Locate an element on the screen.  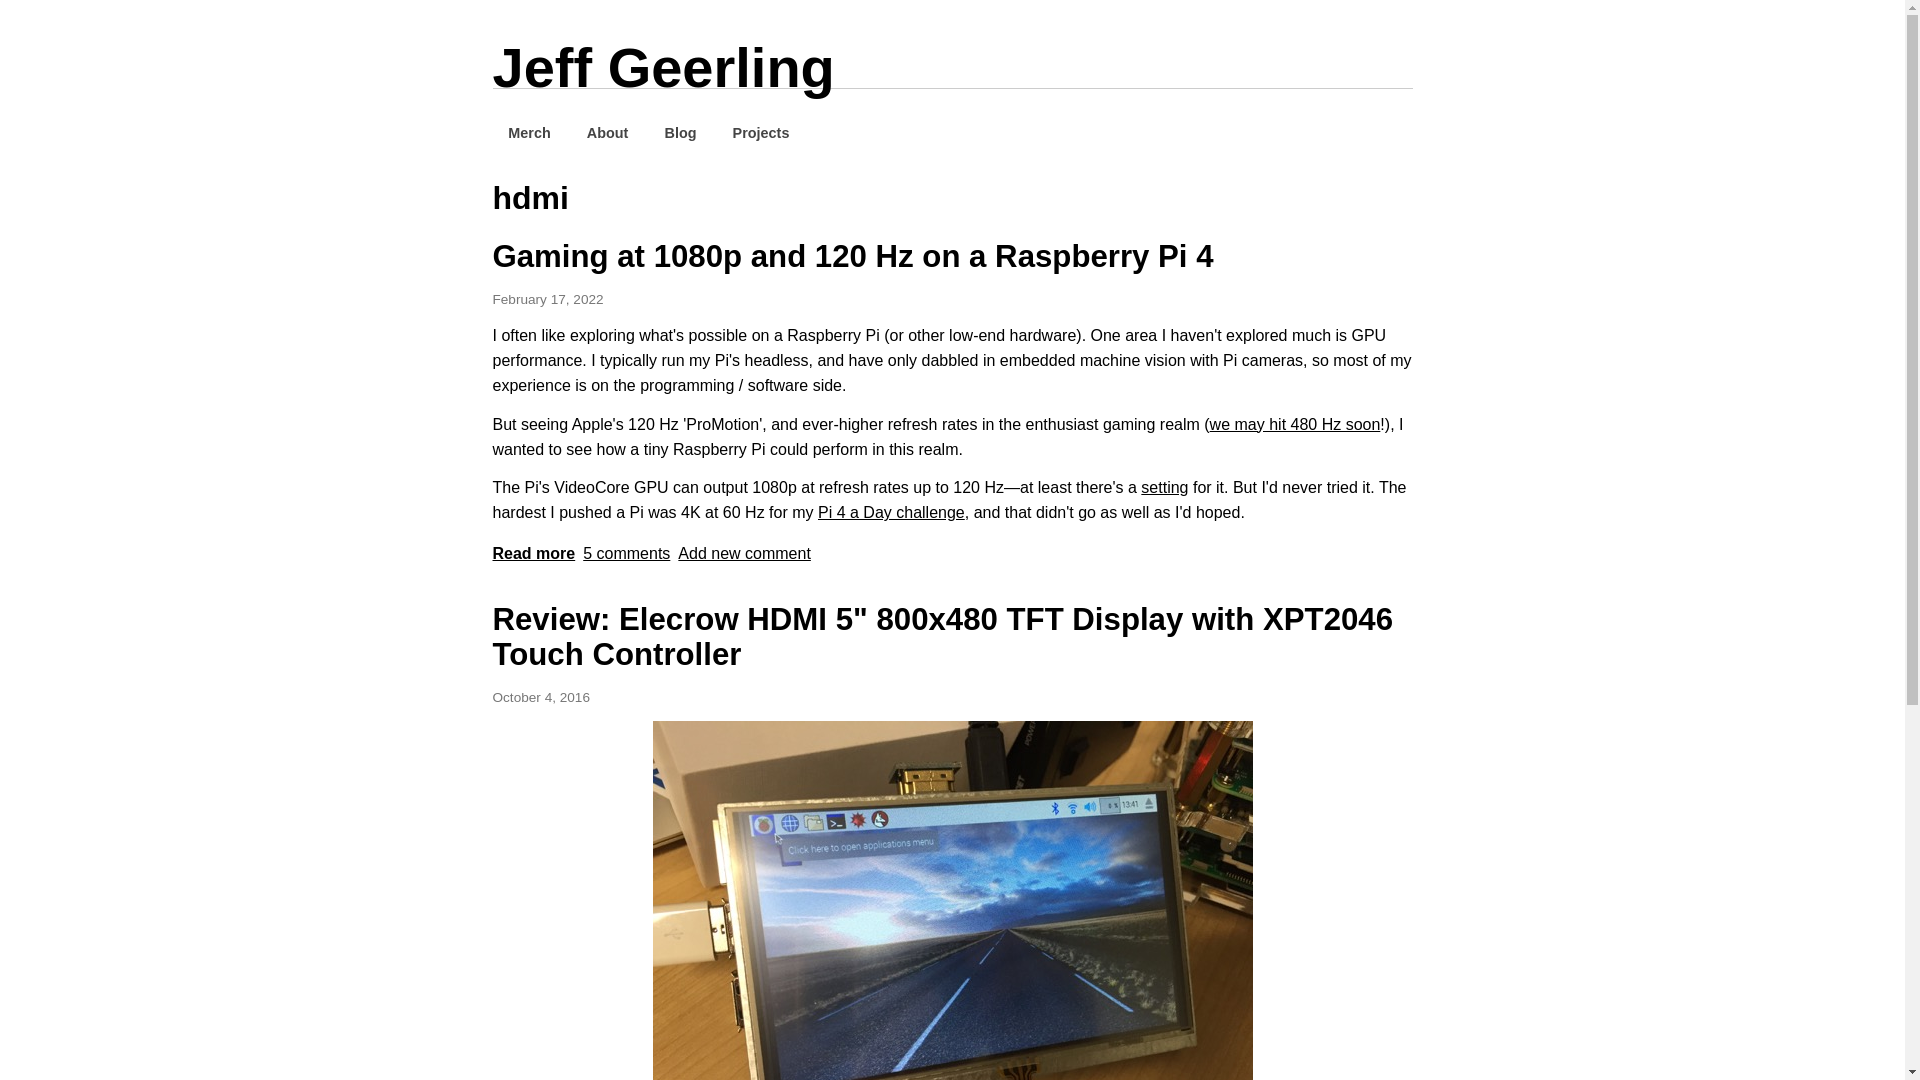
About is located at coordinates (606, 132).